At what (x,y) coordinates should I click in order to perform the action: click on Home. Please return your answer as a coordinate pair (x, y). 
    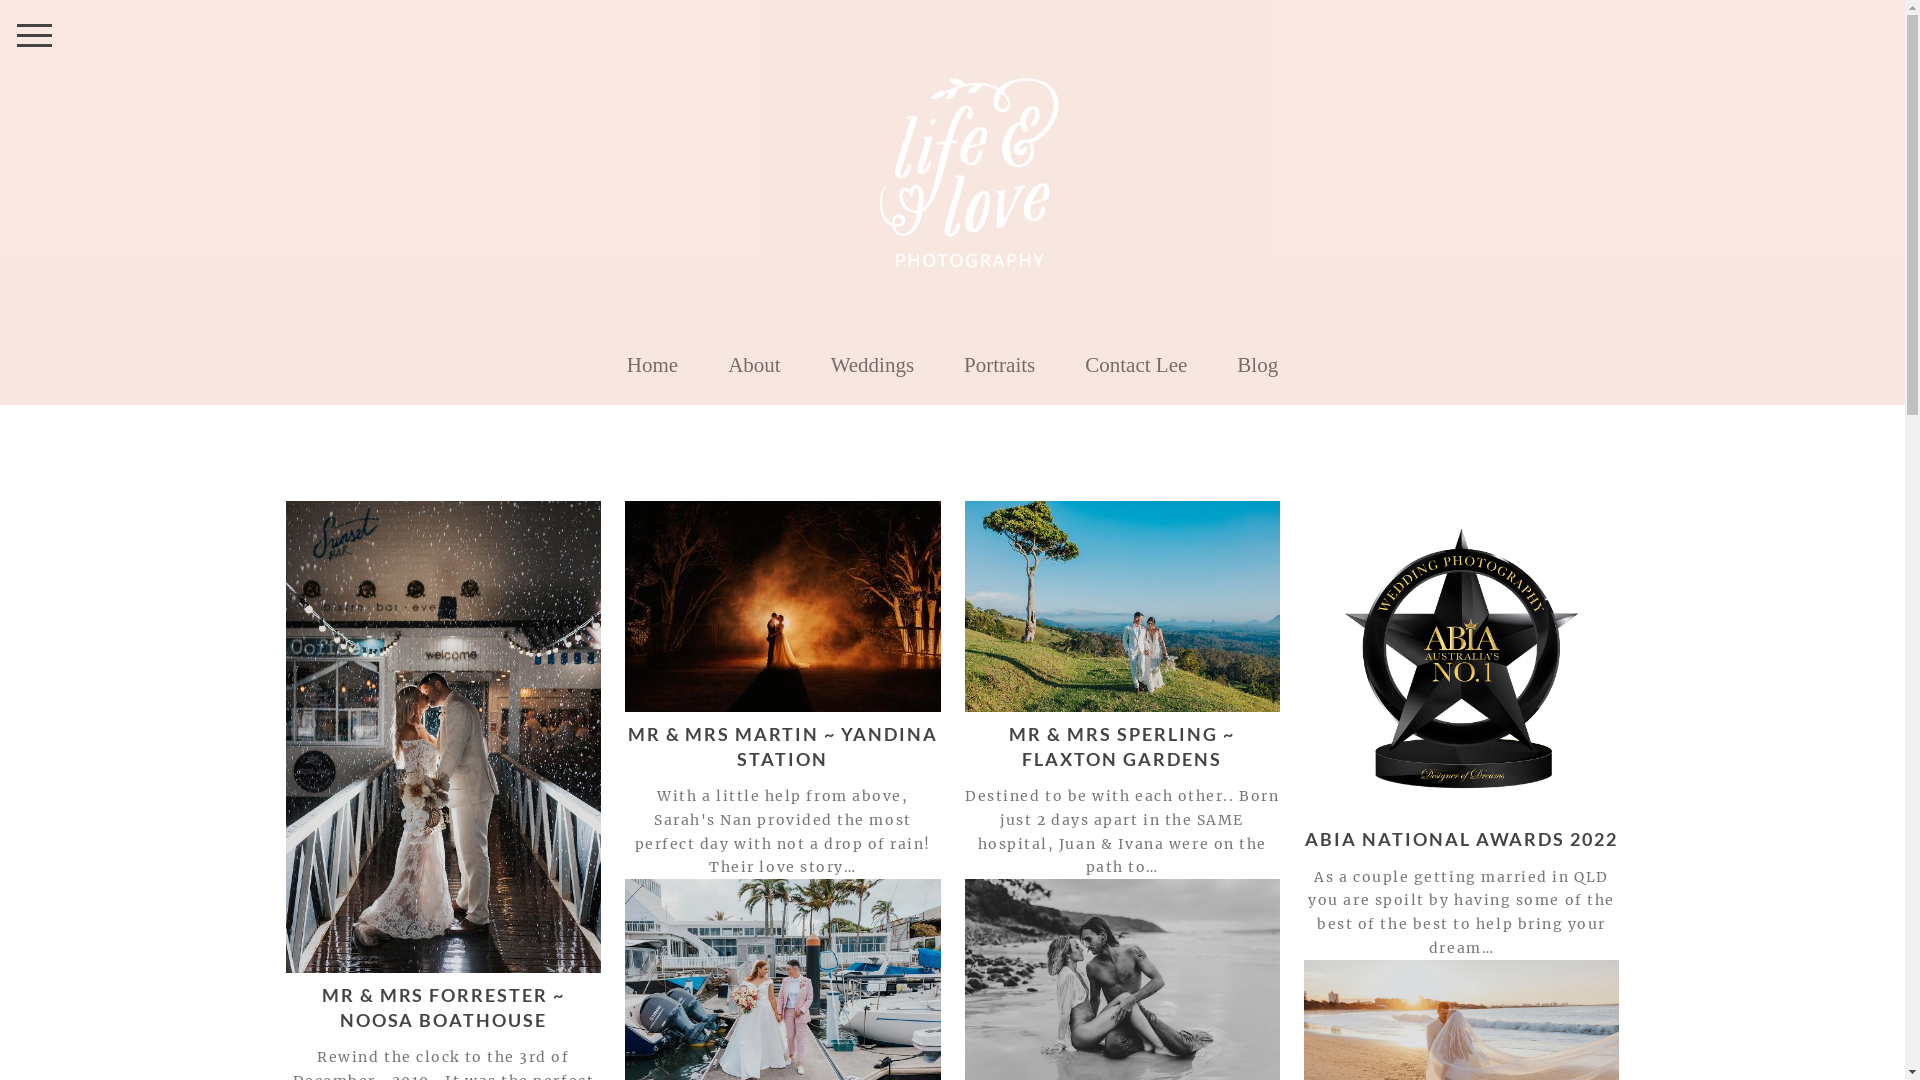
    Looking at the image, I should click on (652, 365).